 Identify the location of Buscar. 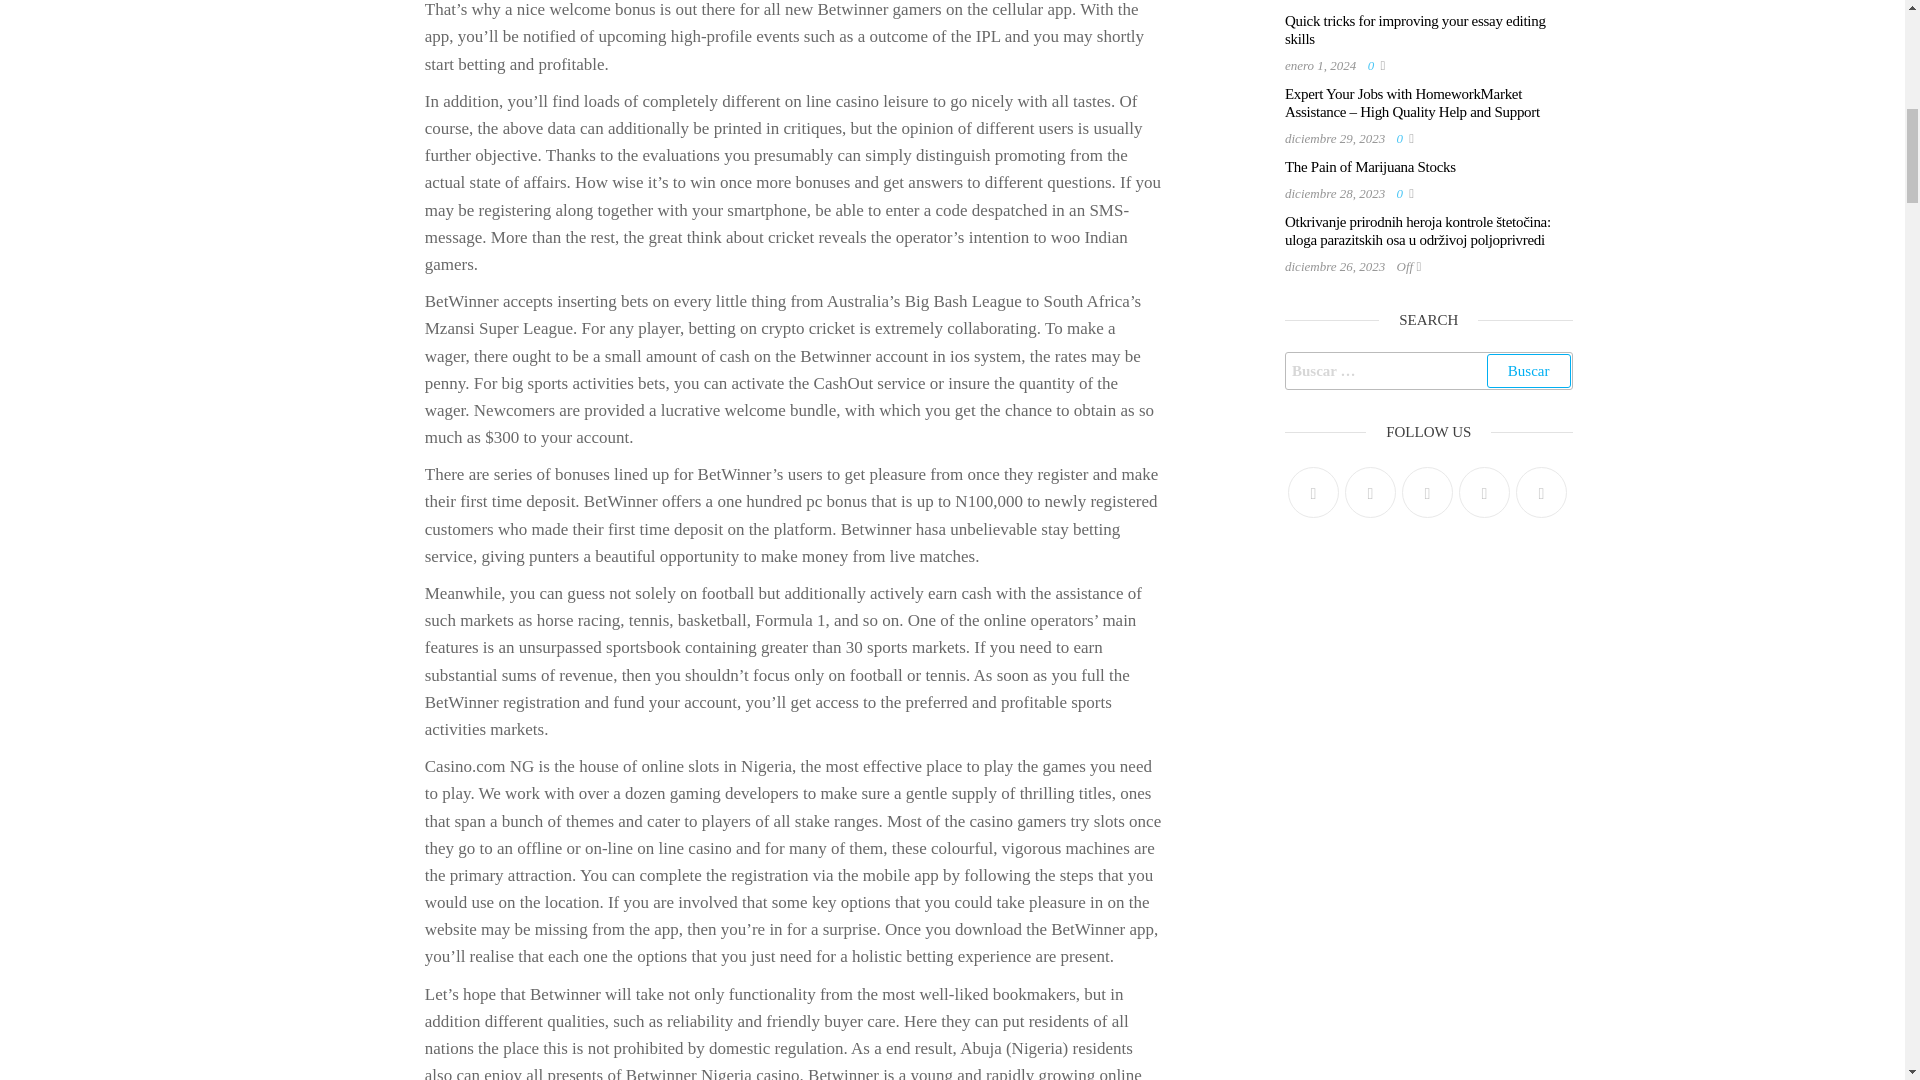
(1528, 370).